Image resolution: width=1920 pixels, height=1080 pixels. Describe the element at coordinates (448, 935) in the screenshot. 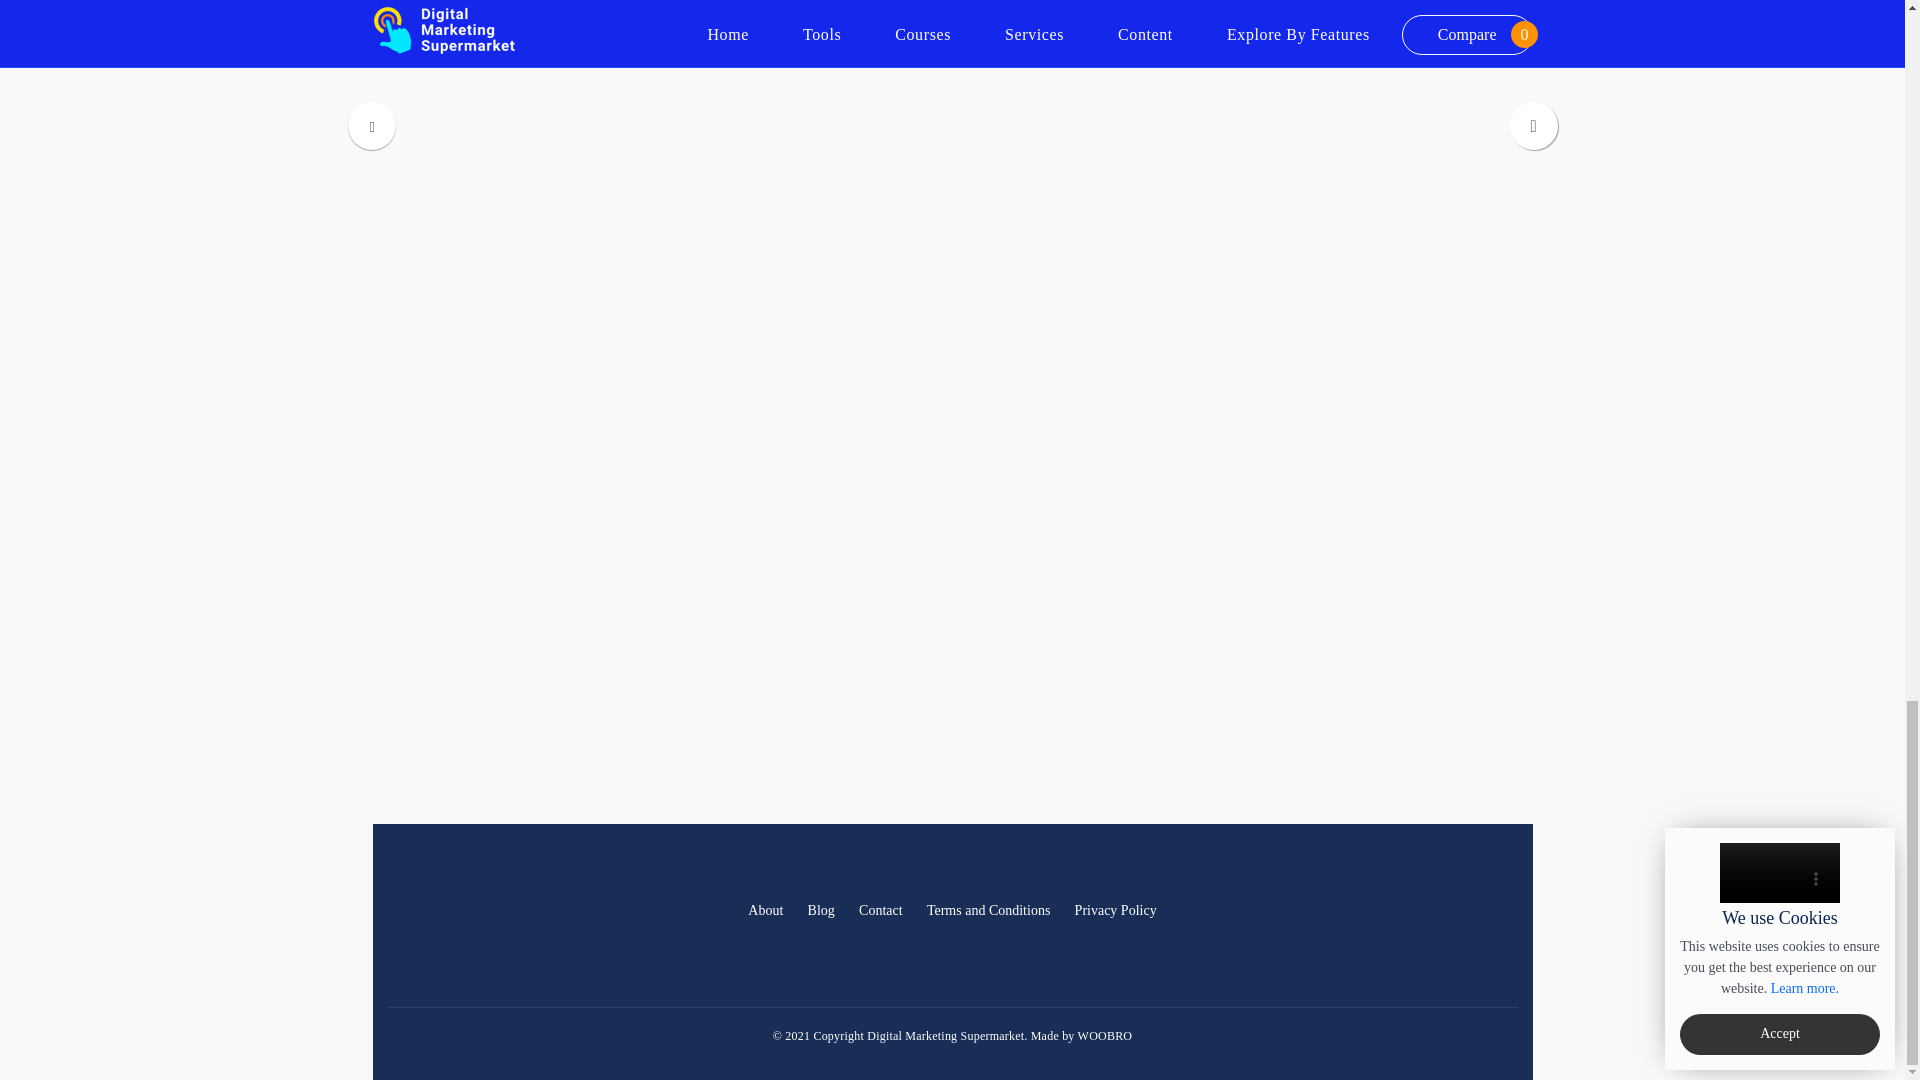

I see `Digital Marketing Supermarket` at that location.